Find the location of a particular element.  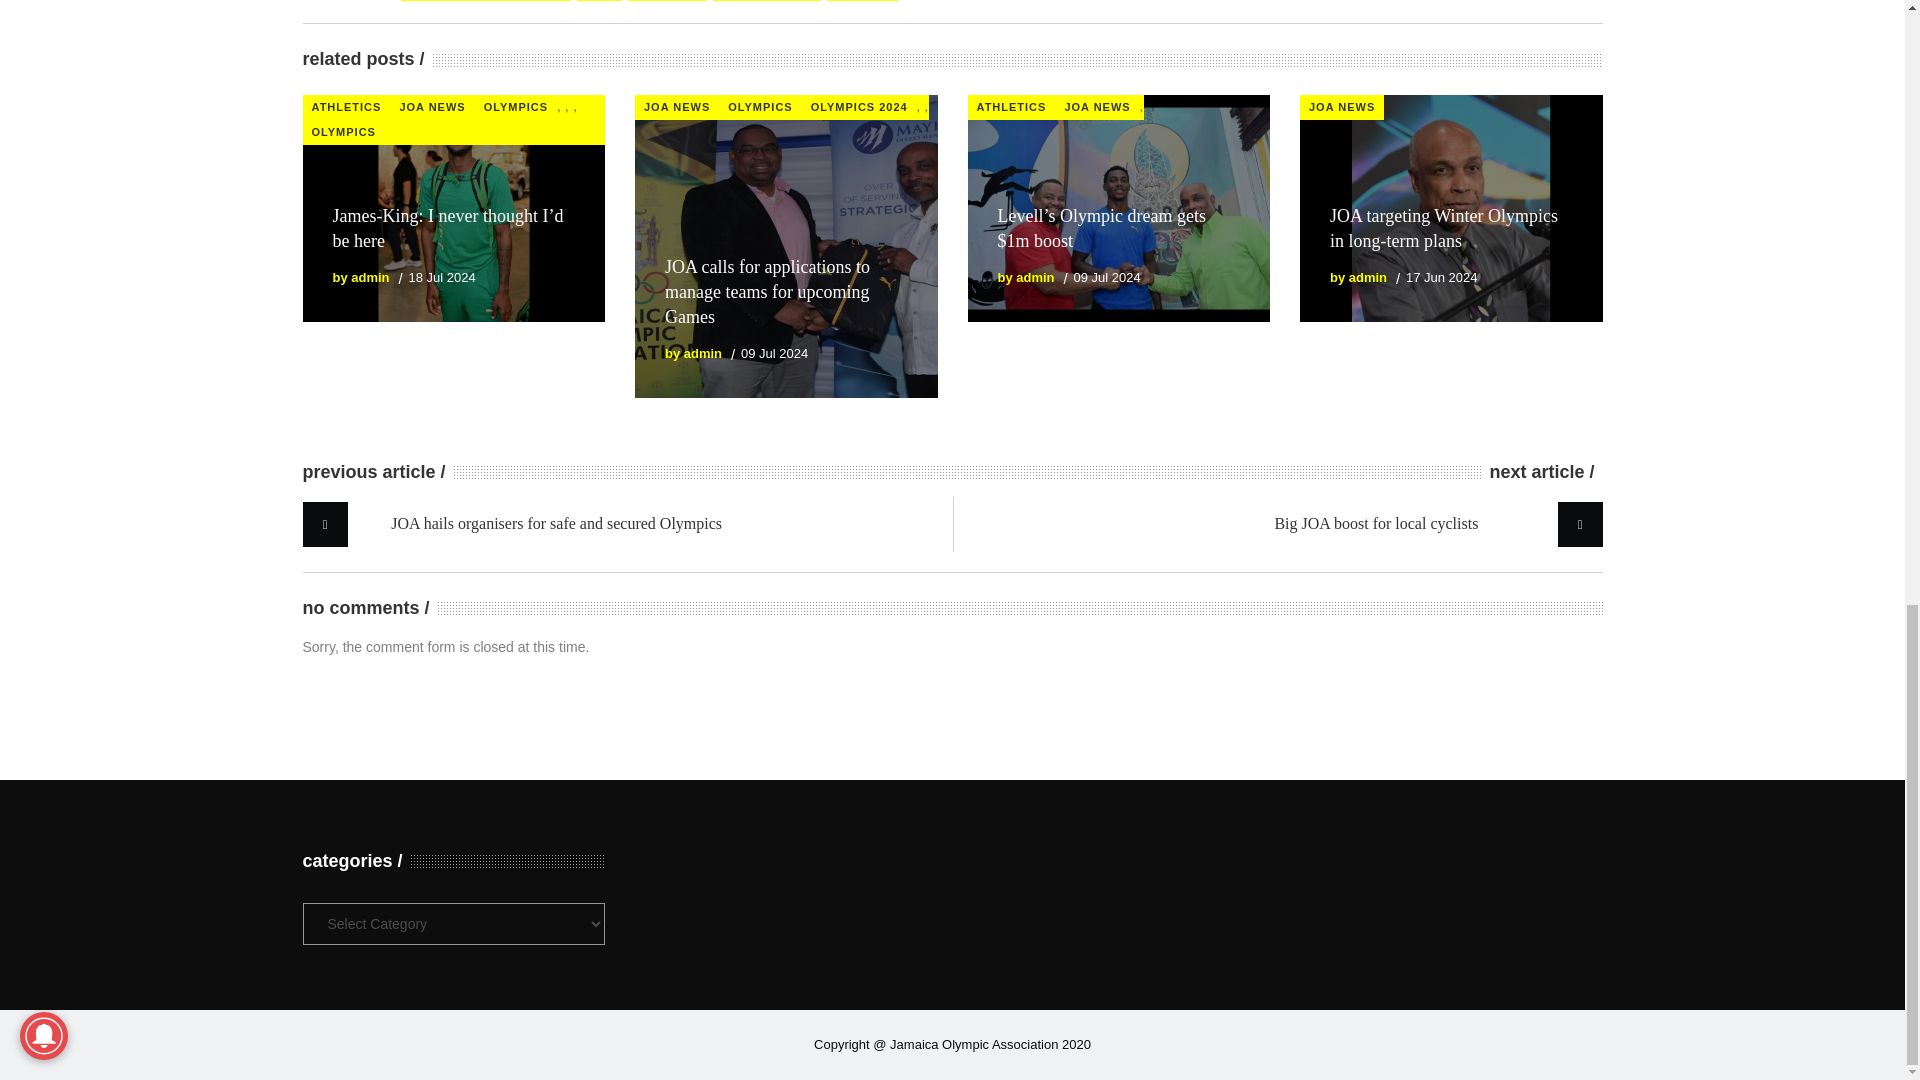

NETBALL is located at coordinates (666, 0).